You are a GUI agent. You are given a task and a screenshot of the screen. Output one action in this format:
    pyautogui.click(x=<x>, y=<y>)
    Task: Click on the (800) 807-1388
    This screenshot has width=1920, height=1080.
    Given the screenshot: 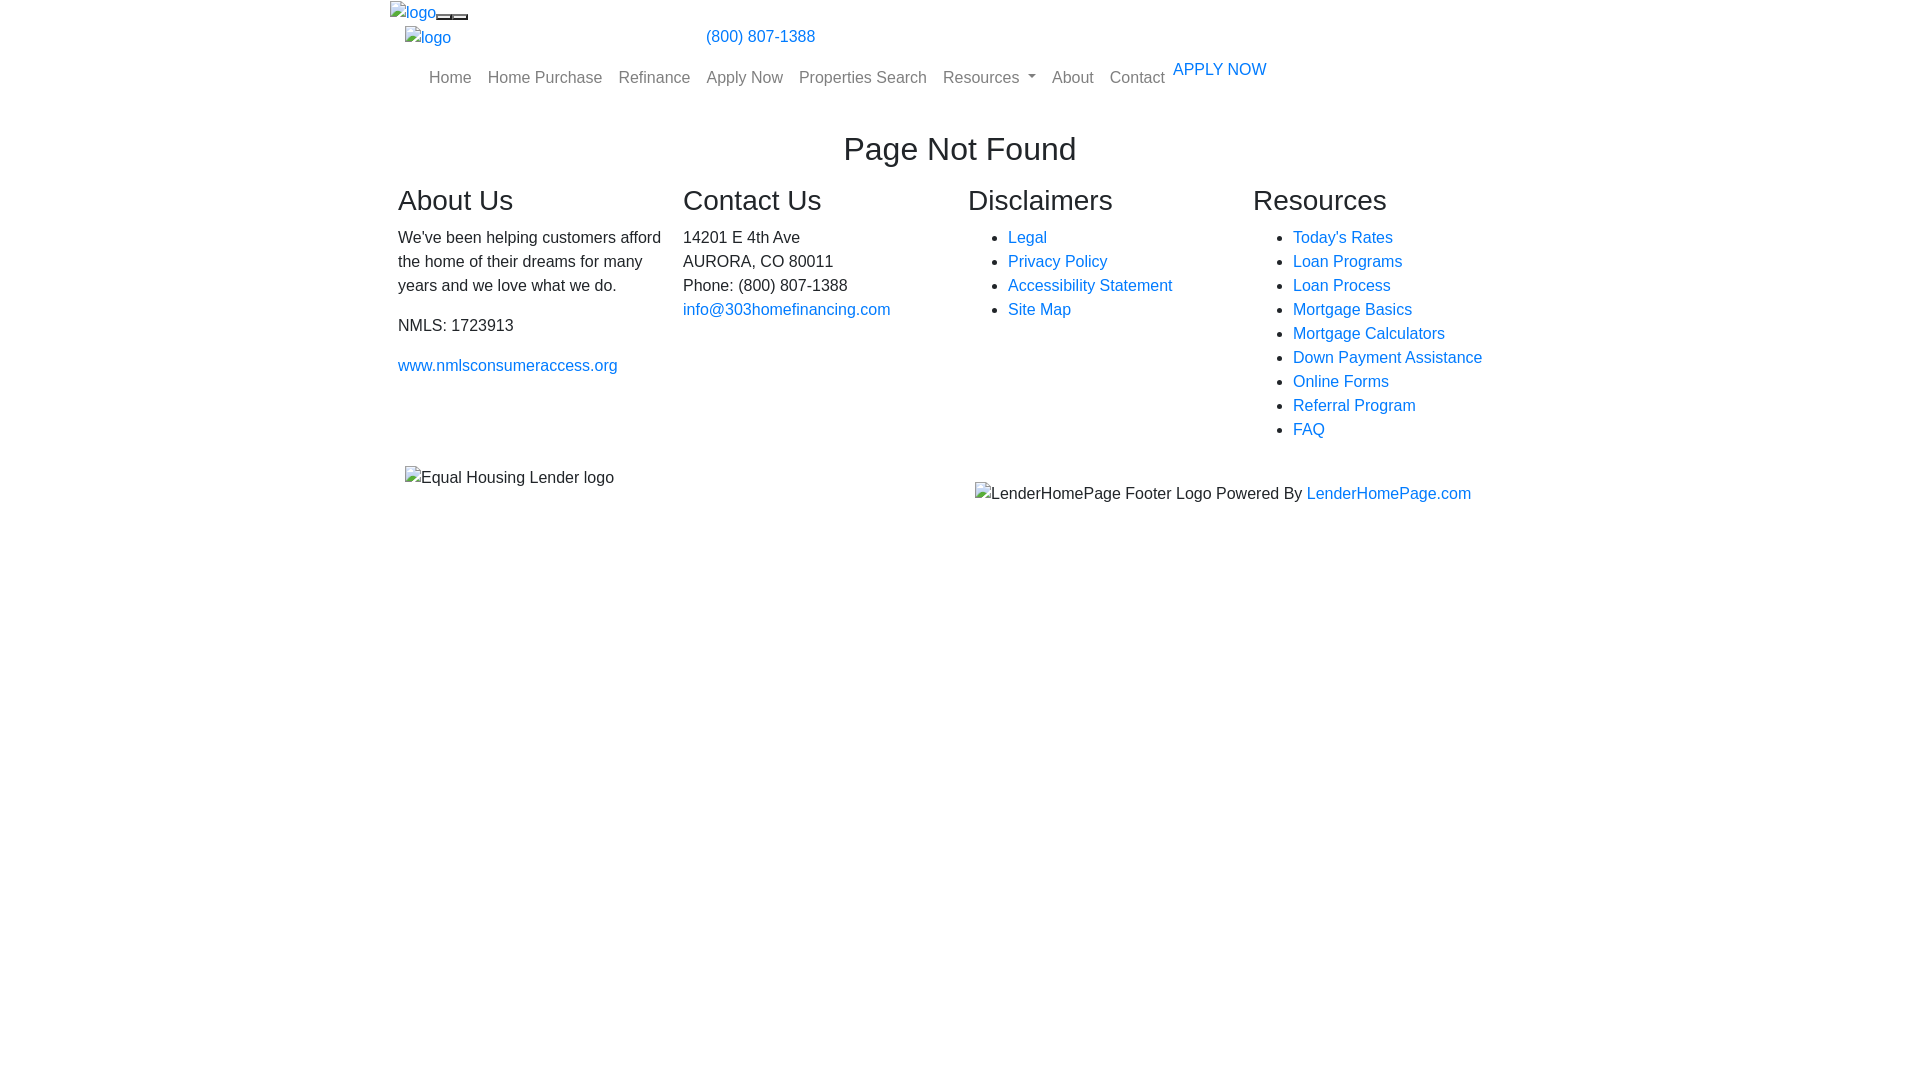 What is the action you would take?
    pyautogui.click(x=752, y=36)
    